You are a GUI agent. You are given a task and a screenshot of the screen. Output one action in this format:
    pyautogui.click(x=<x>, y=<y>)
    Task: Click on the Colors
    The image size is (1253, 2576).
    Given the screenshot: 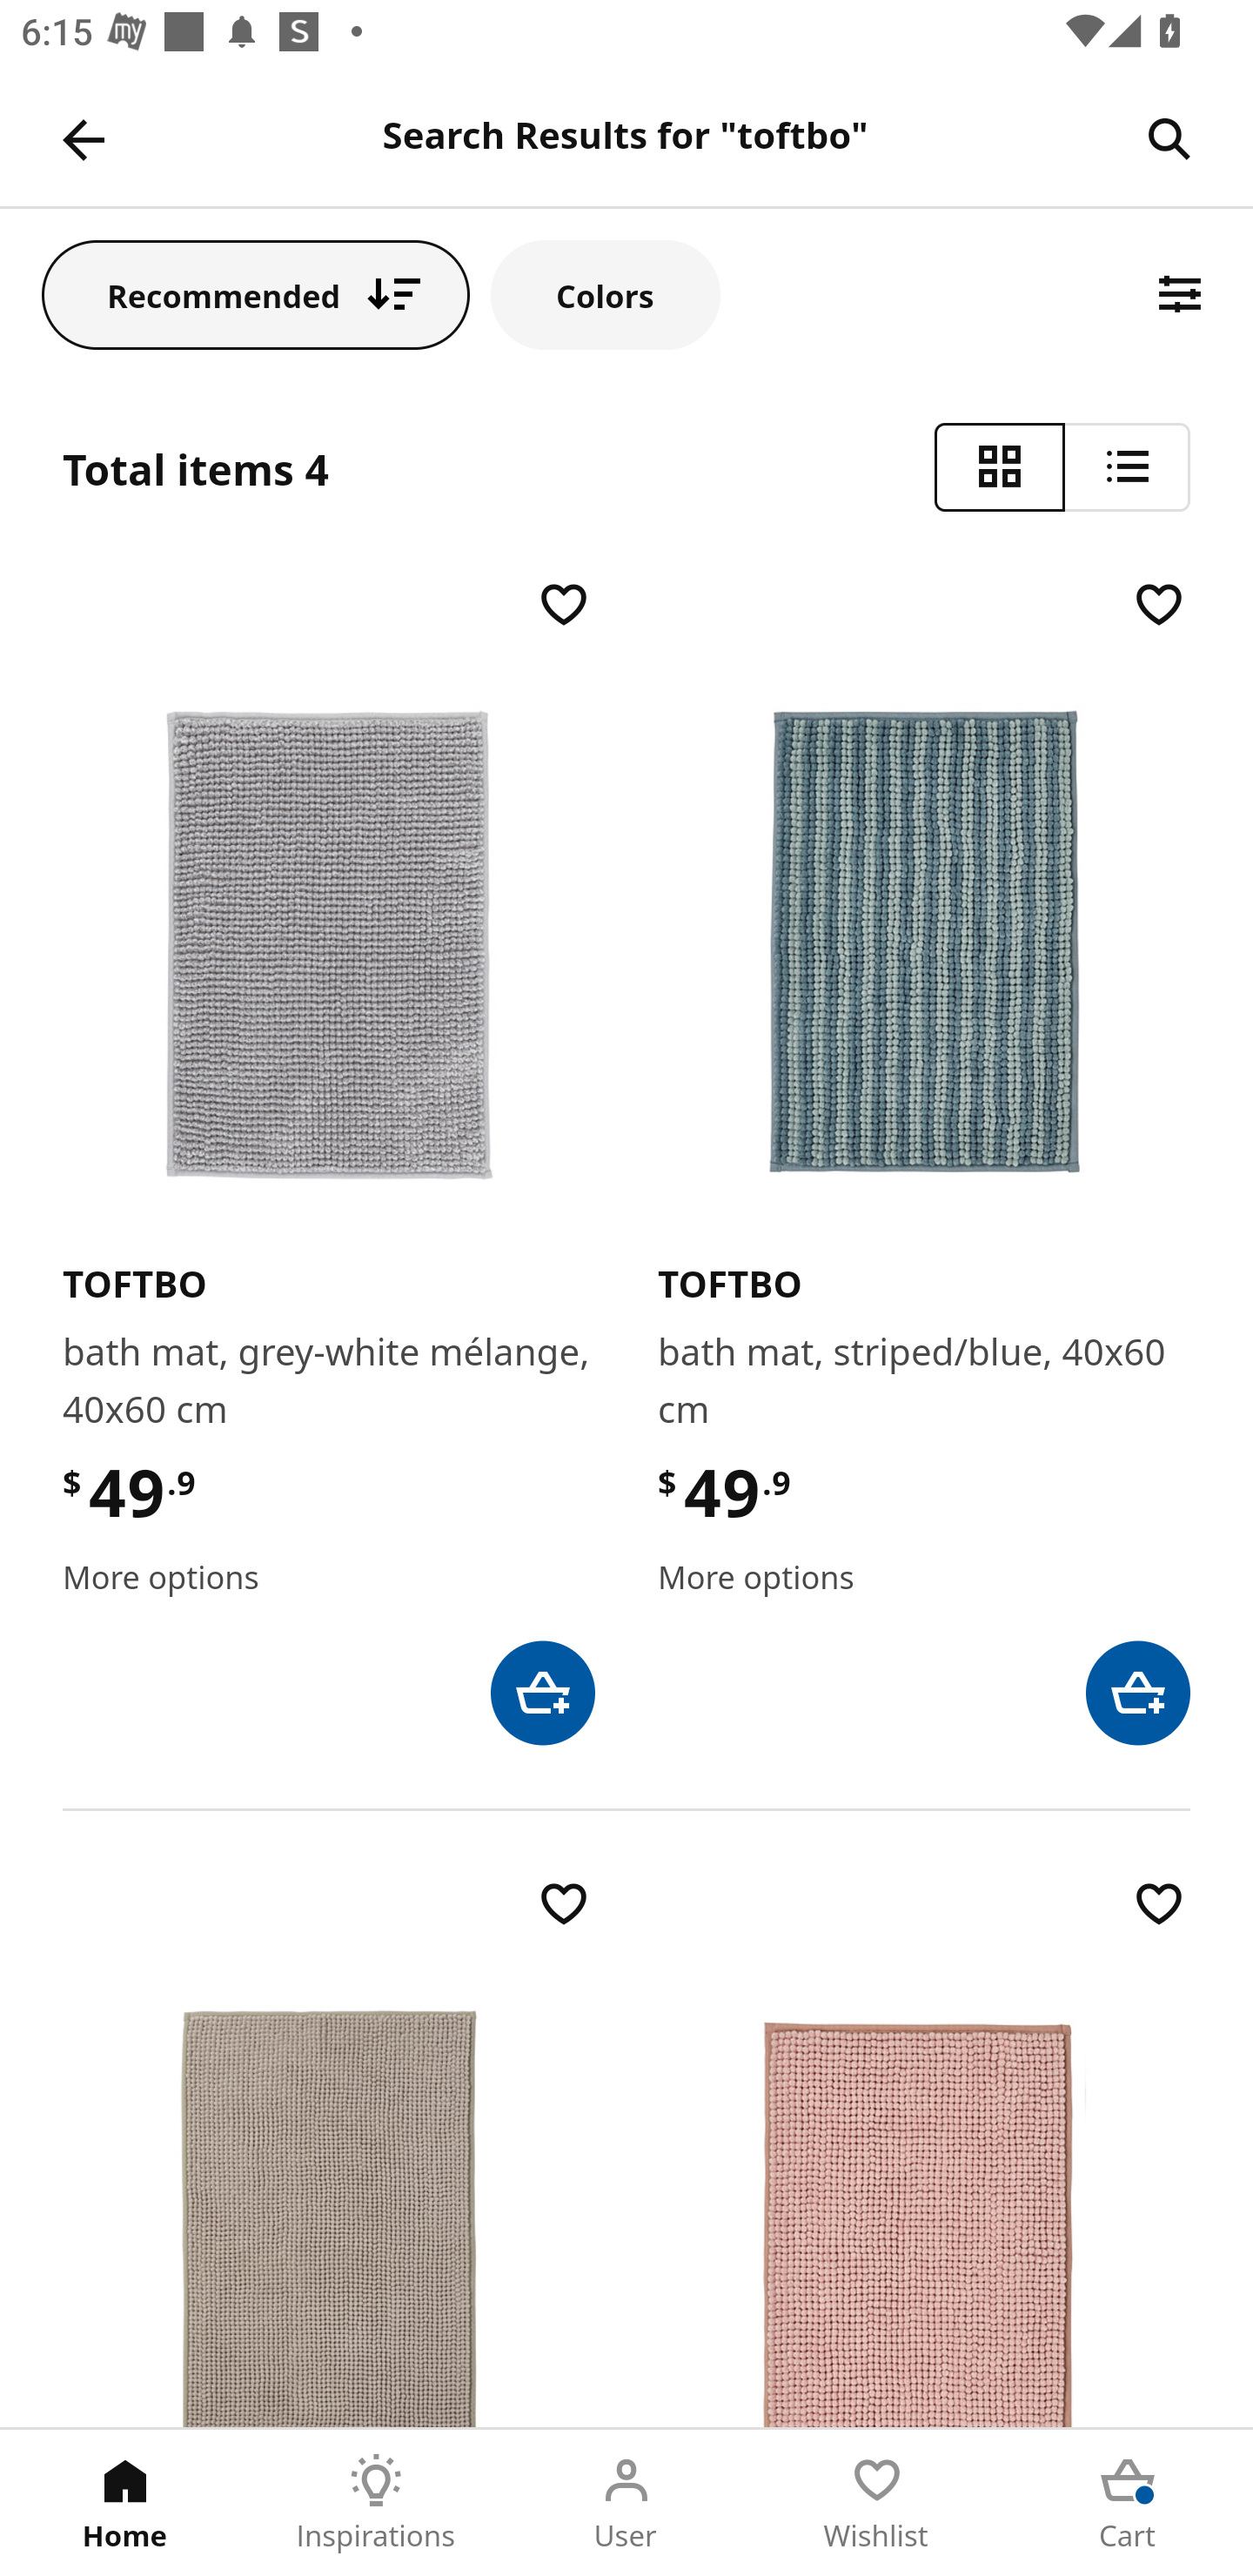 What is the action you would take?
    pyautogui.click(x=606, y=294)
    